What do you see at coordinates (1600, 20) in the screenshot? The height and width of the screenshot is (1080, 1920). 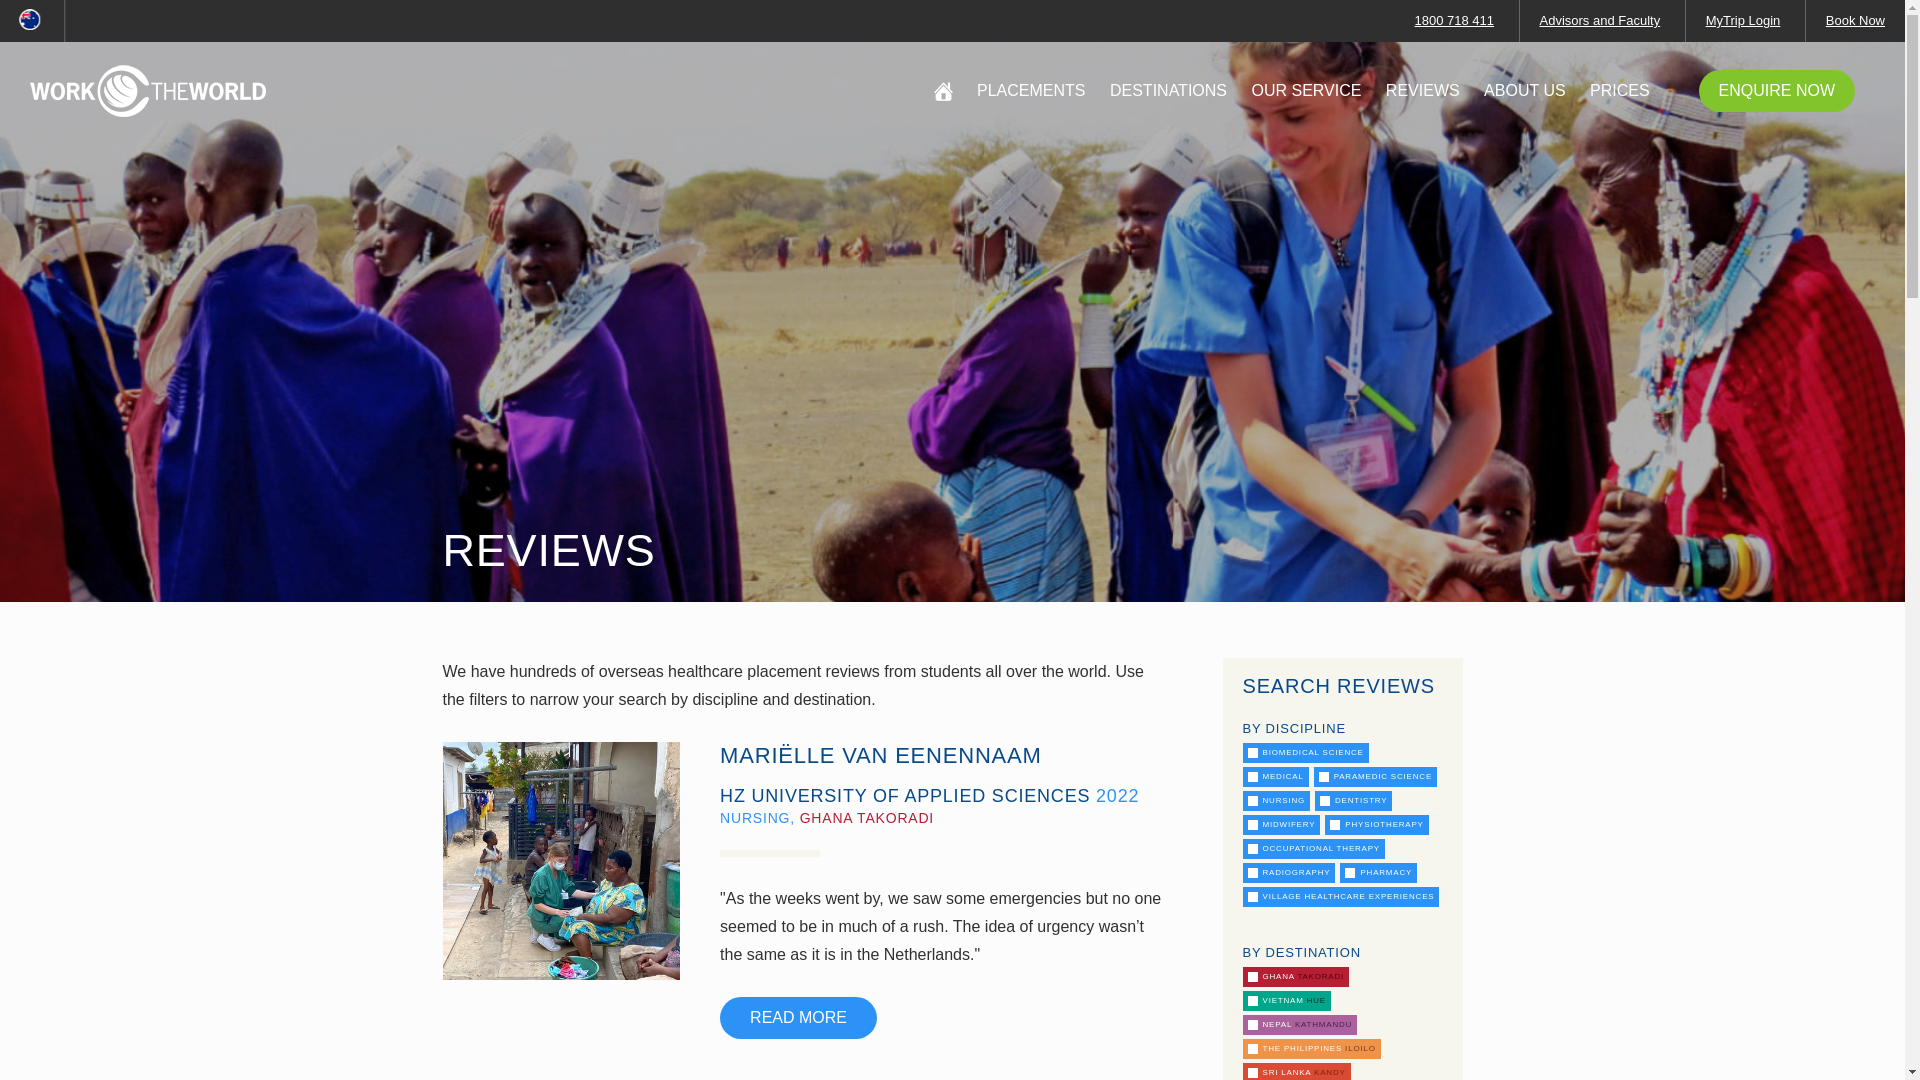 I see `Advisors and Faculty` at bounding box center [1600, 20].